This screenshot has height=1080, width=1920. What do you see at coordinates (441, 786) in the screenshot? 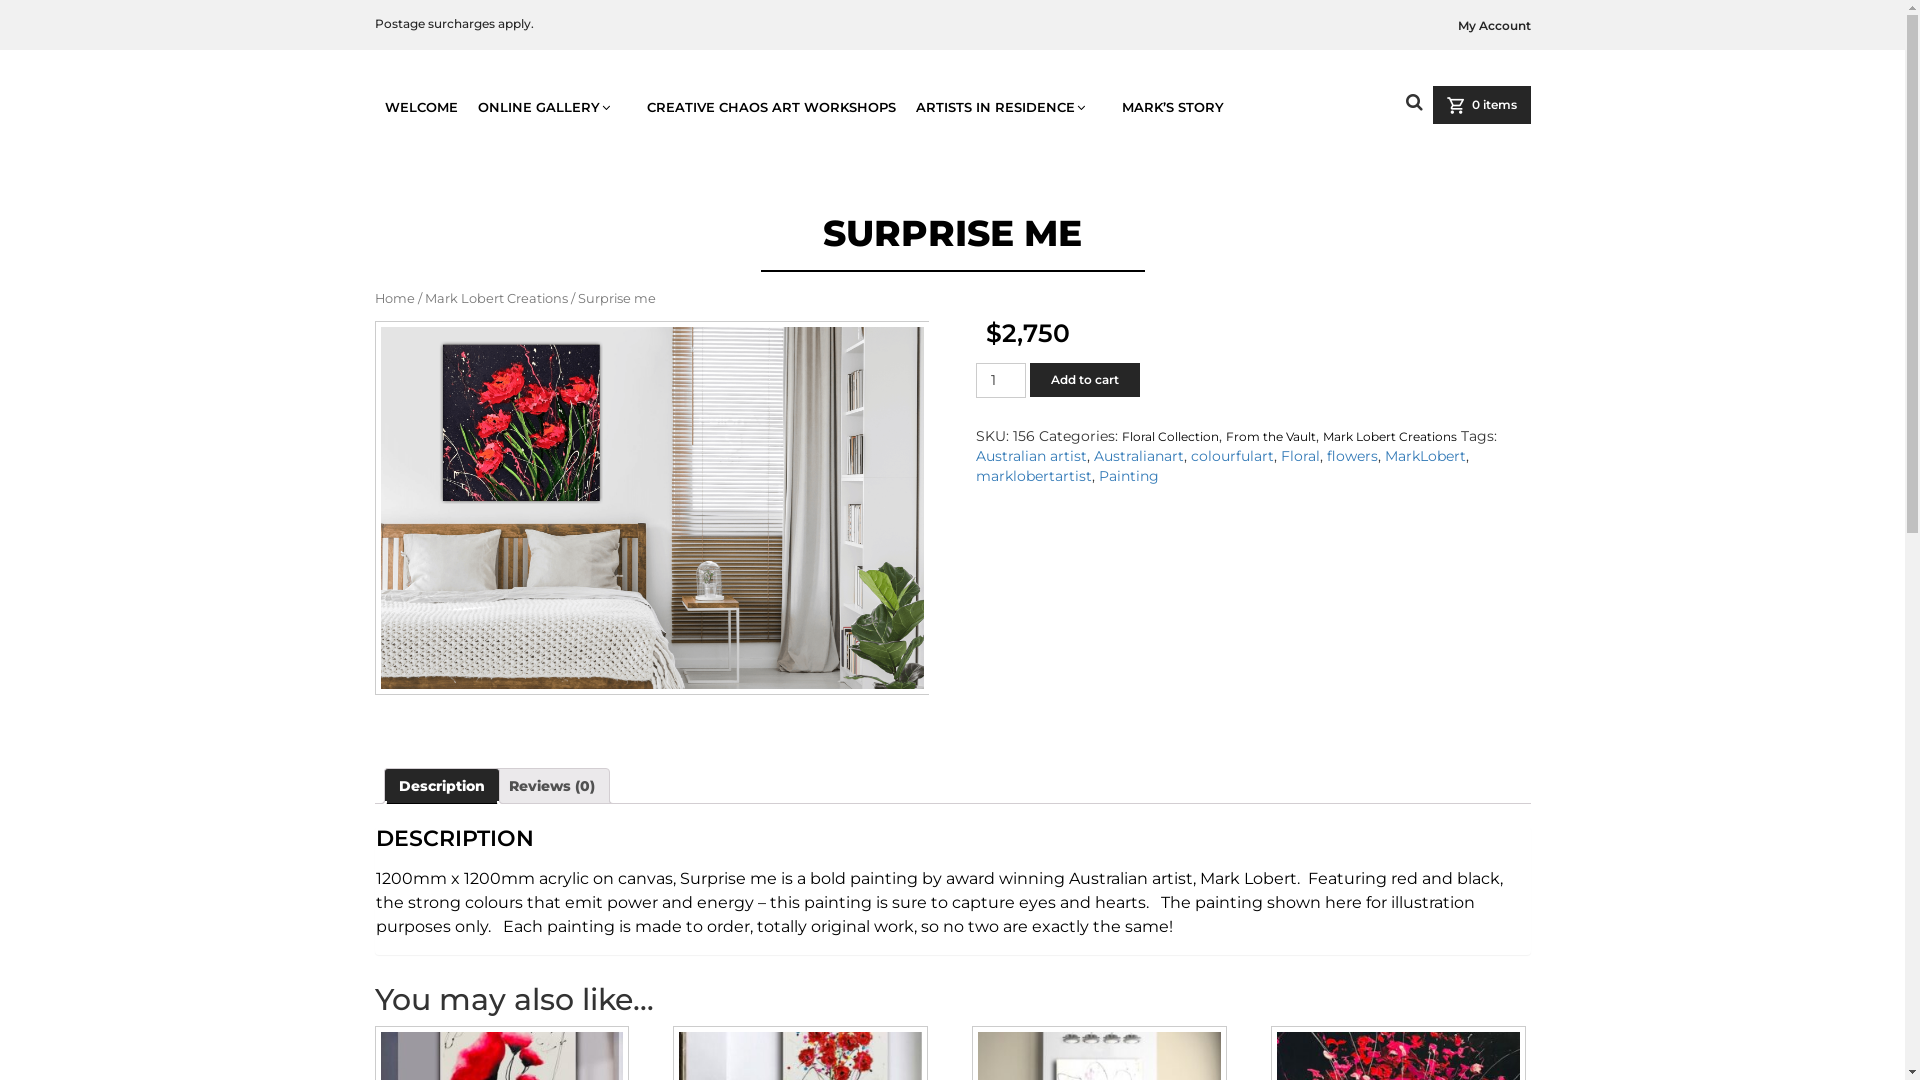
I see `Description` at bounding box center [441, 786].